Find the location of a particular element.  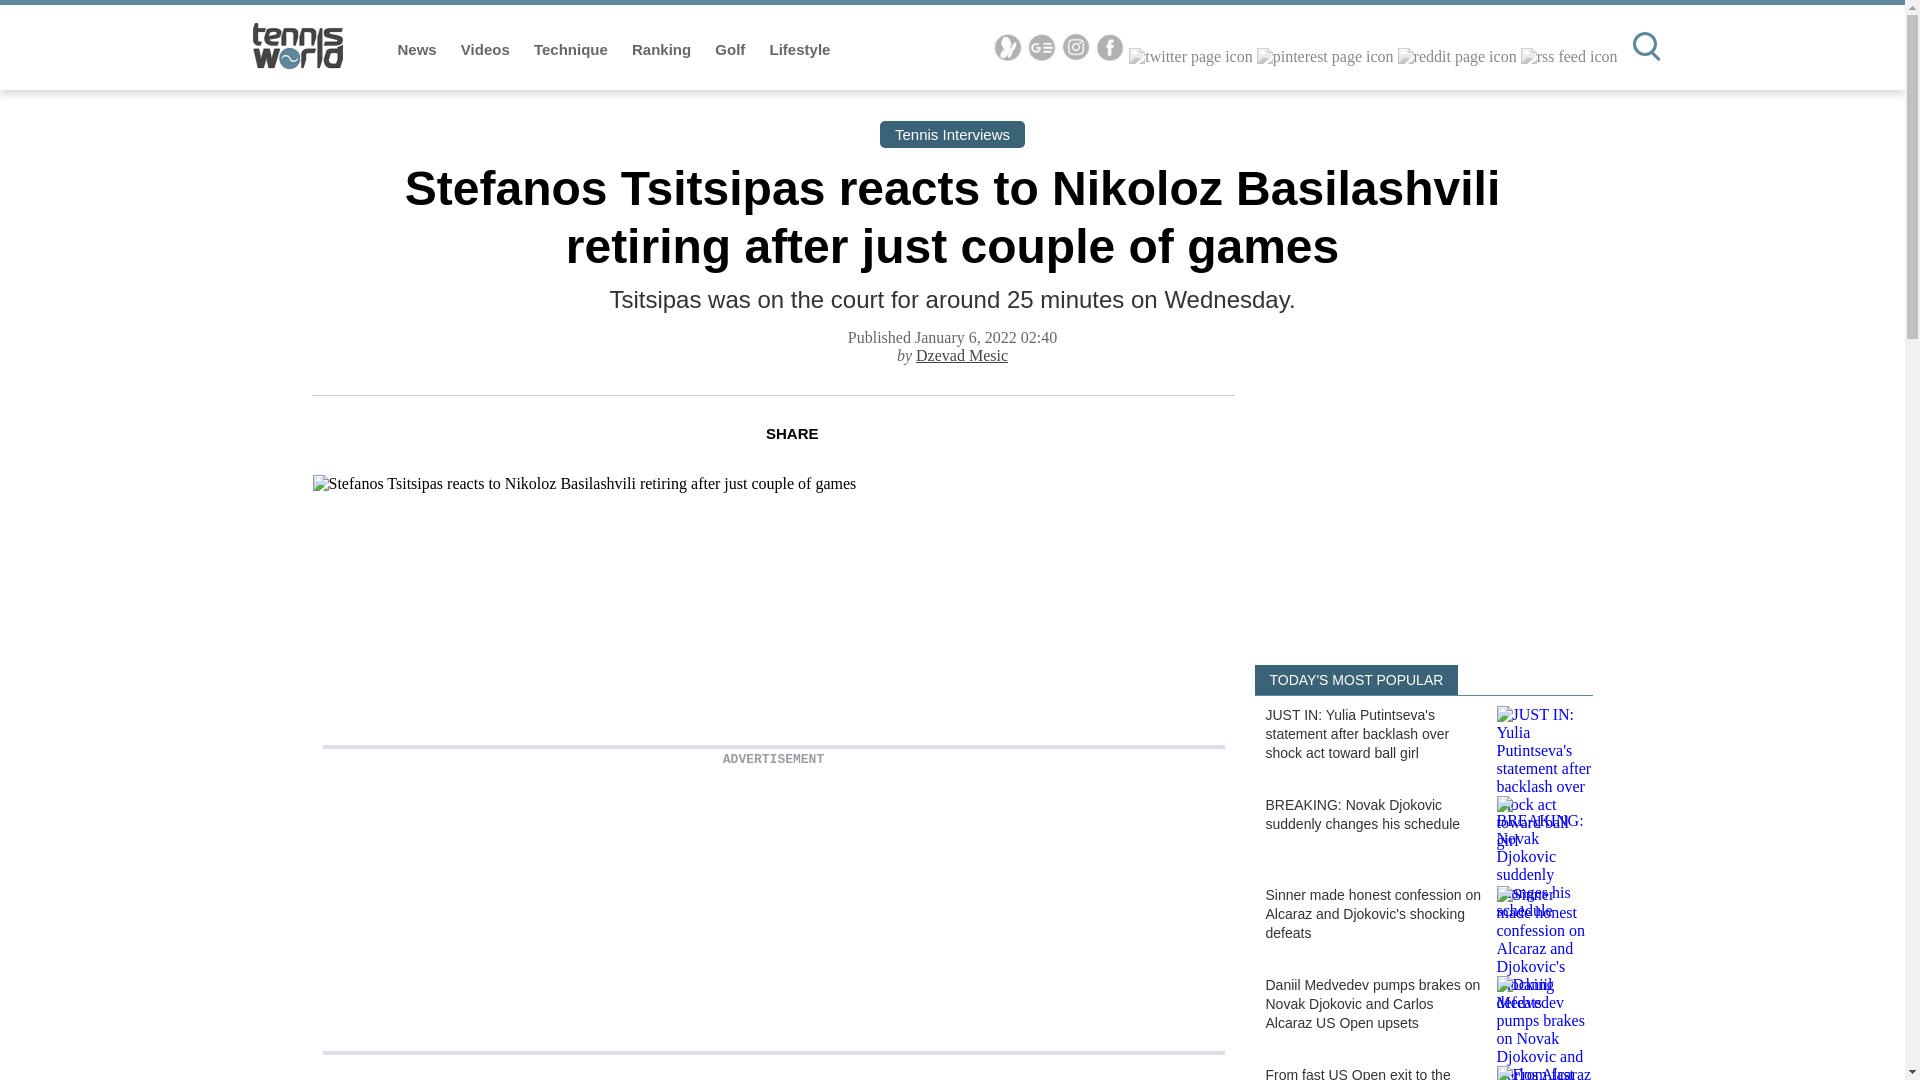

News is located at coordinates (419, 50).